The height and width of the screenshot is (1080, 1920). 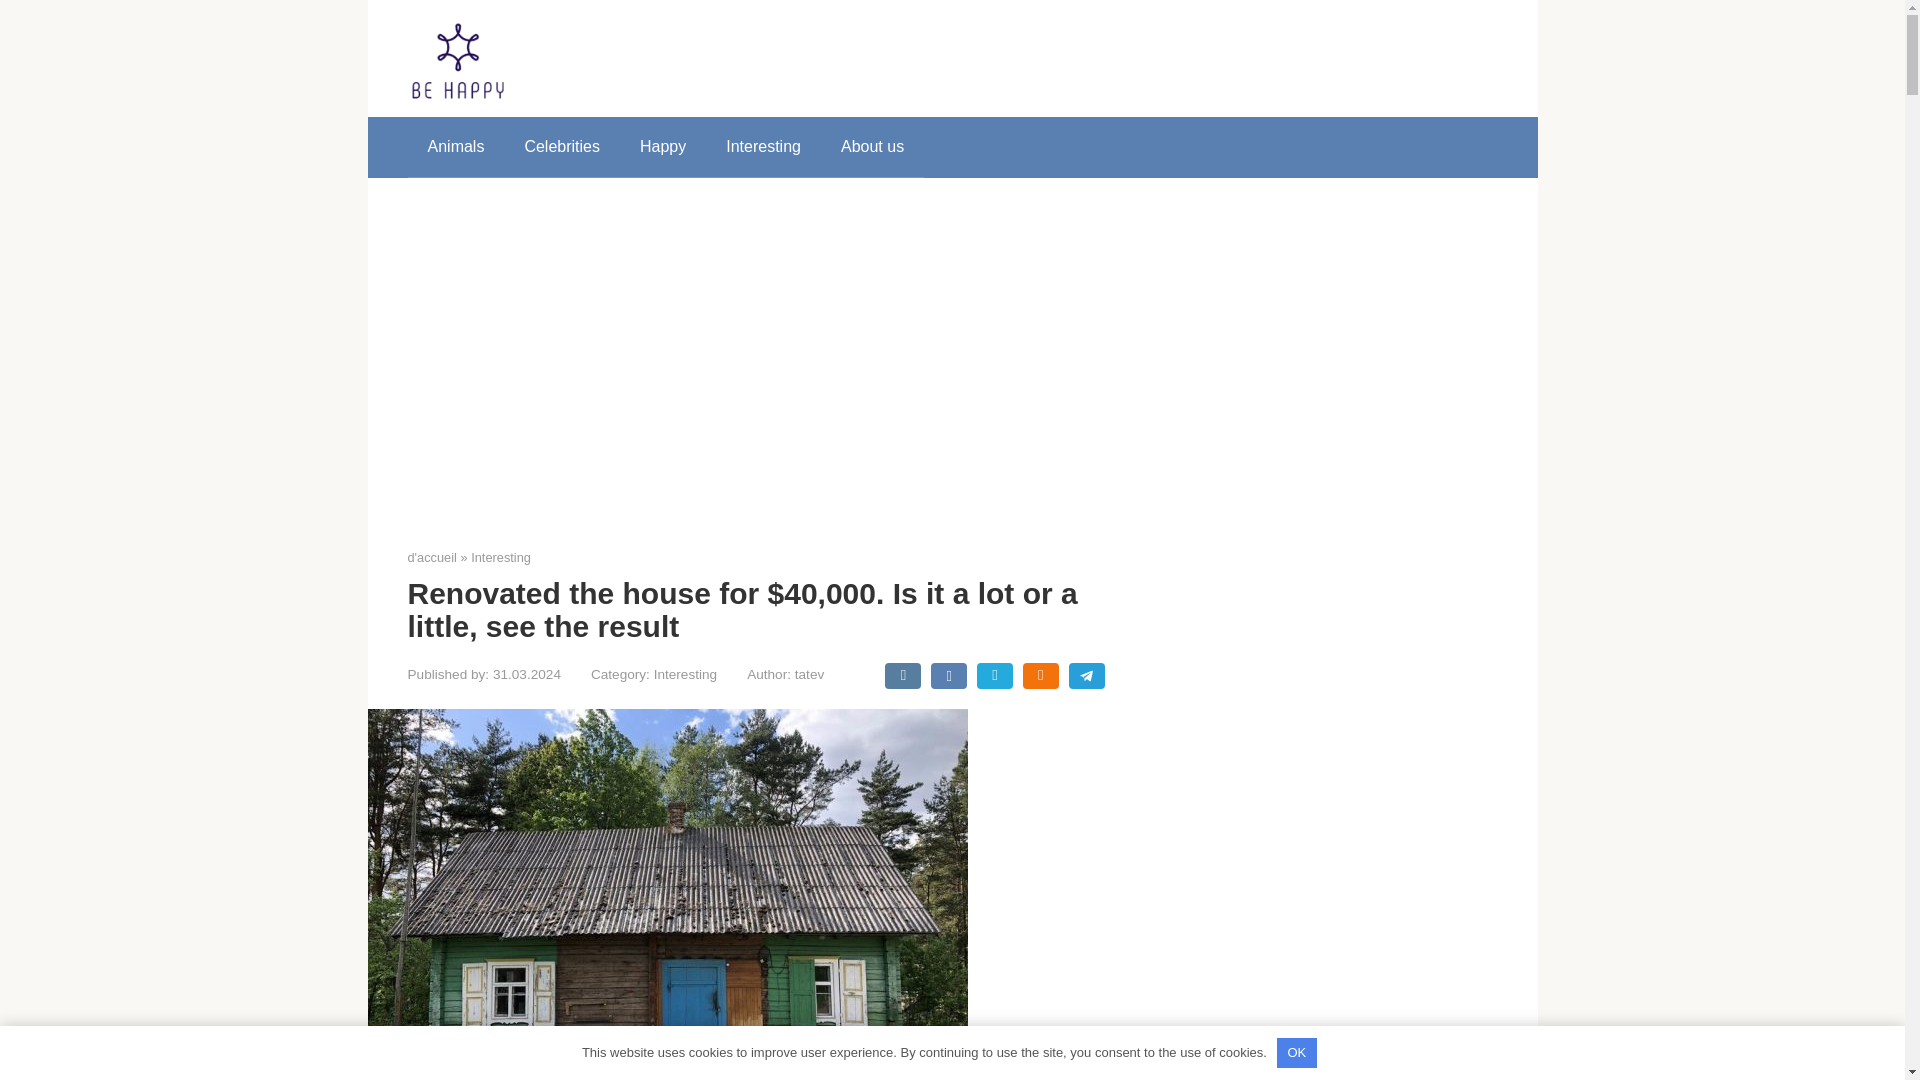 I want to click on d'accueil, so click(x=432, y=556).